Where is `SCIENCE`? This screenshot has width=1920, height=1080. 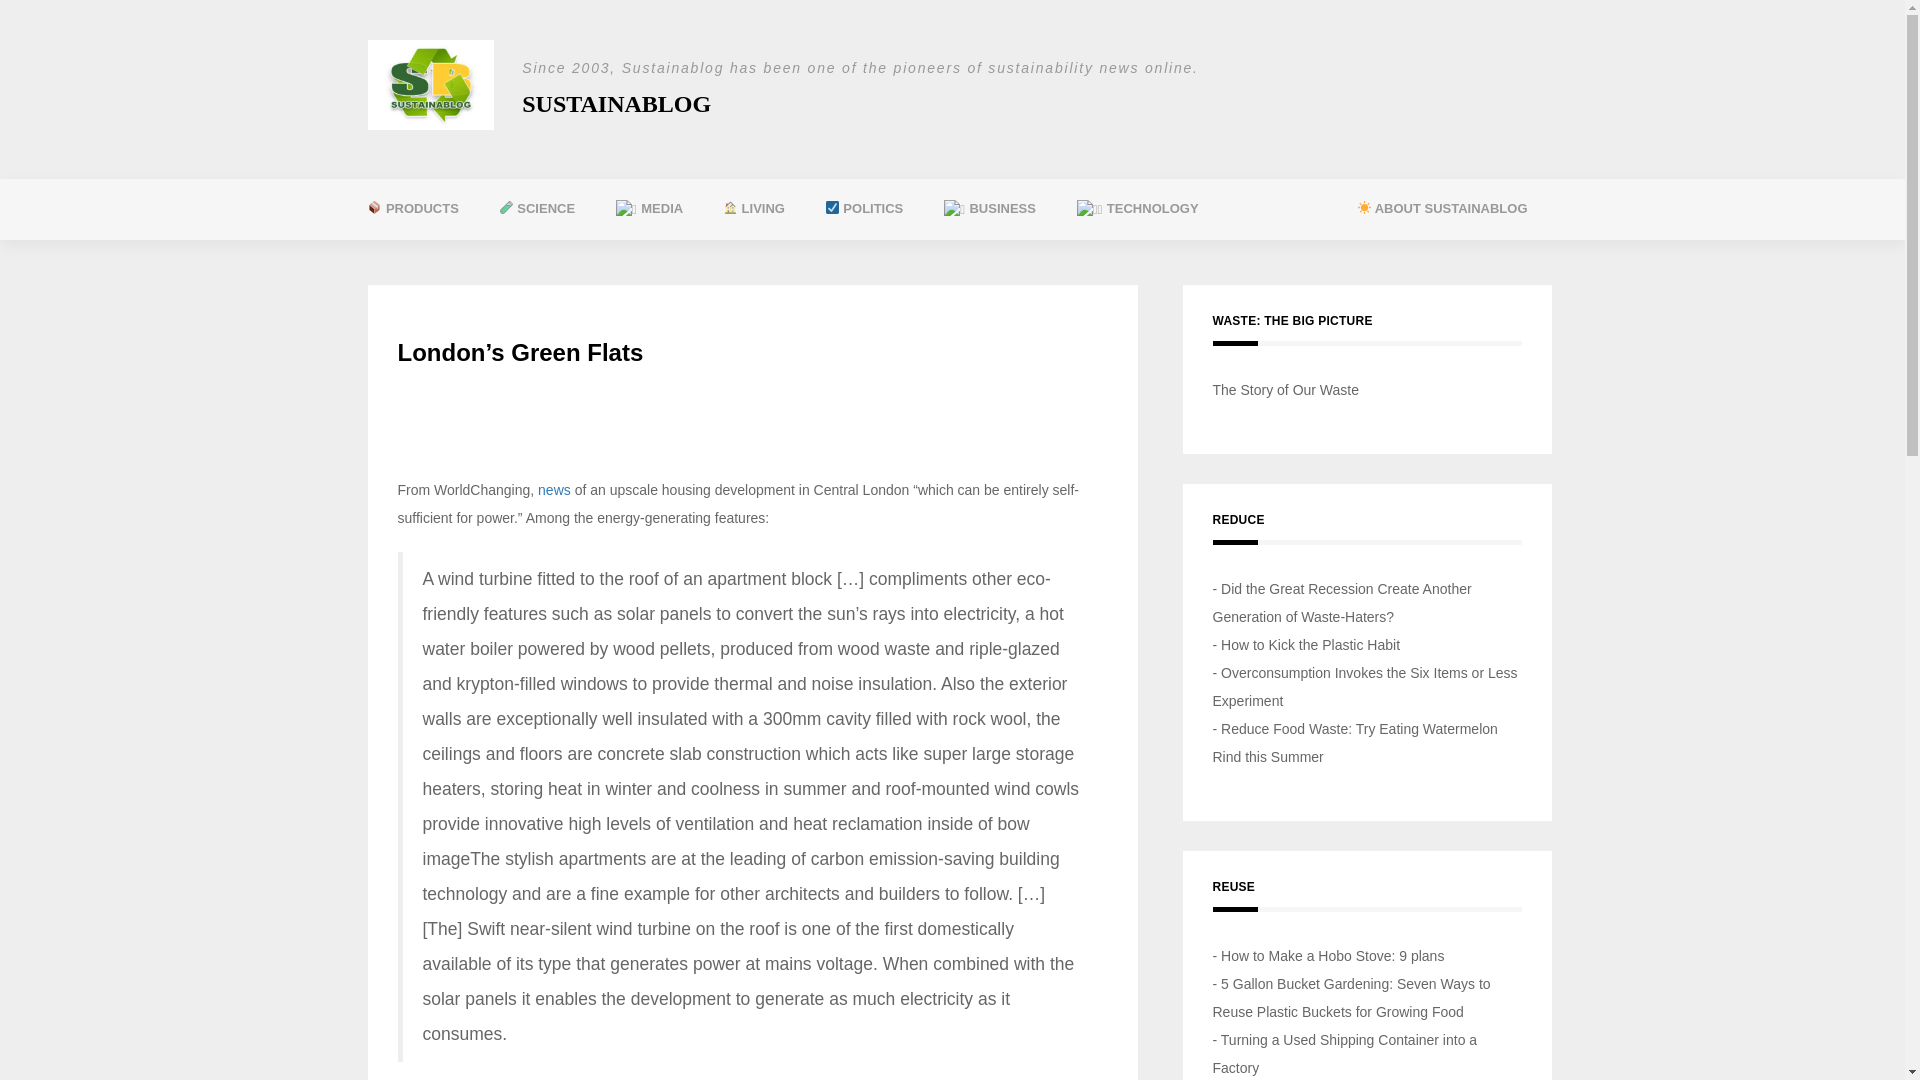 SCIENCE is located at coordinates (536, 208).